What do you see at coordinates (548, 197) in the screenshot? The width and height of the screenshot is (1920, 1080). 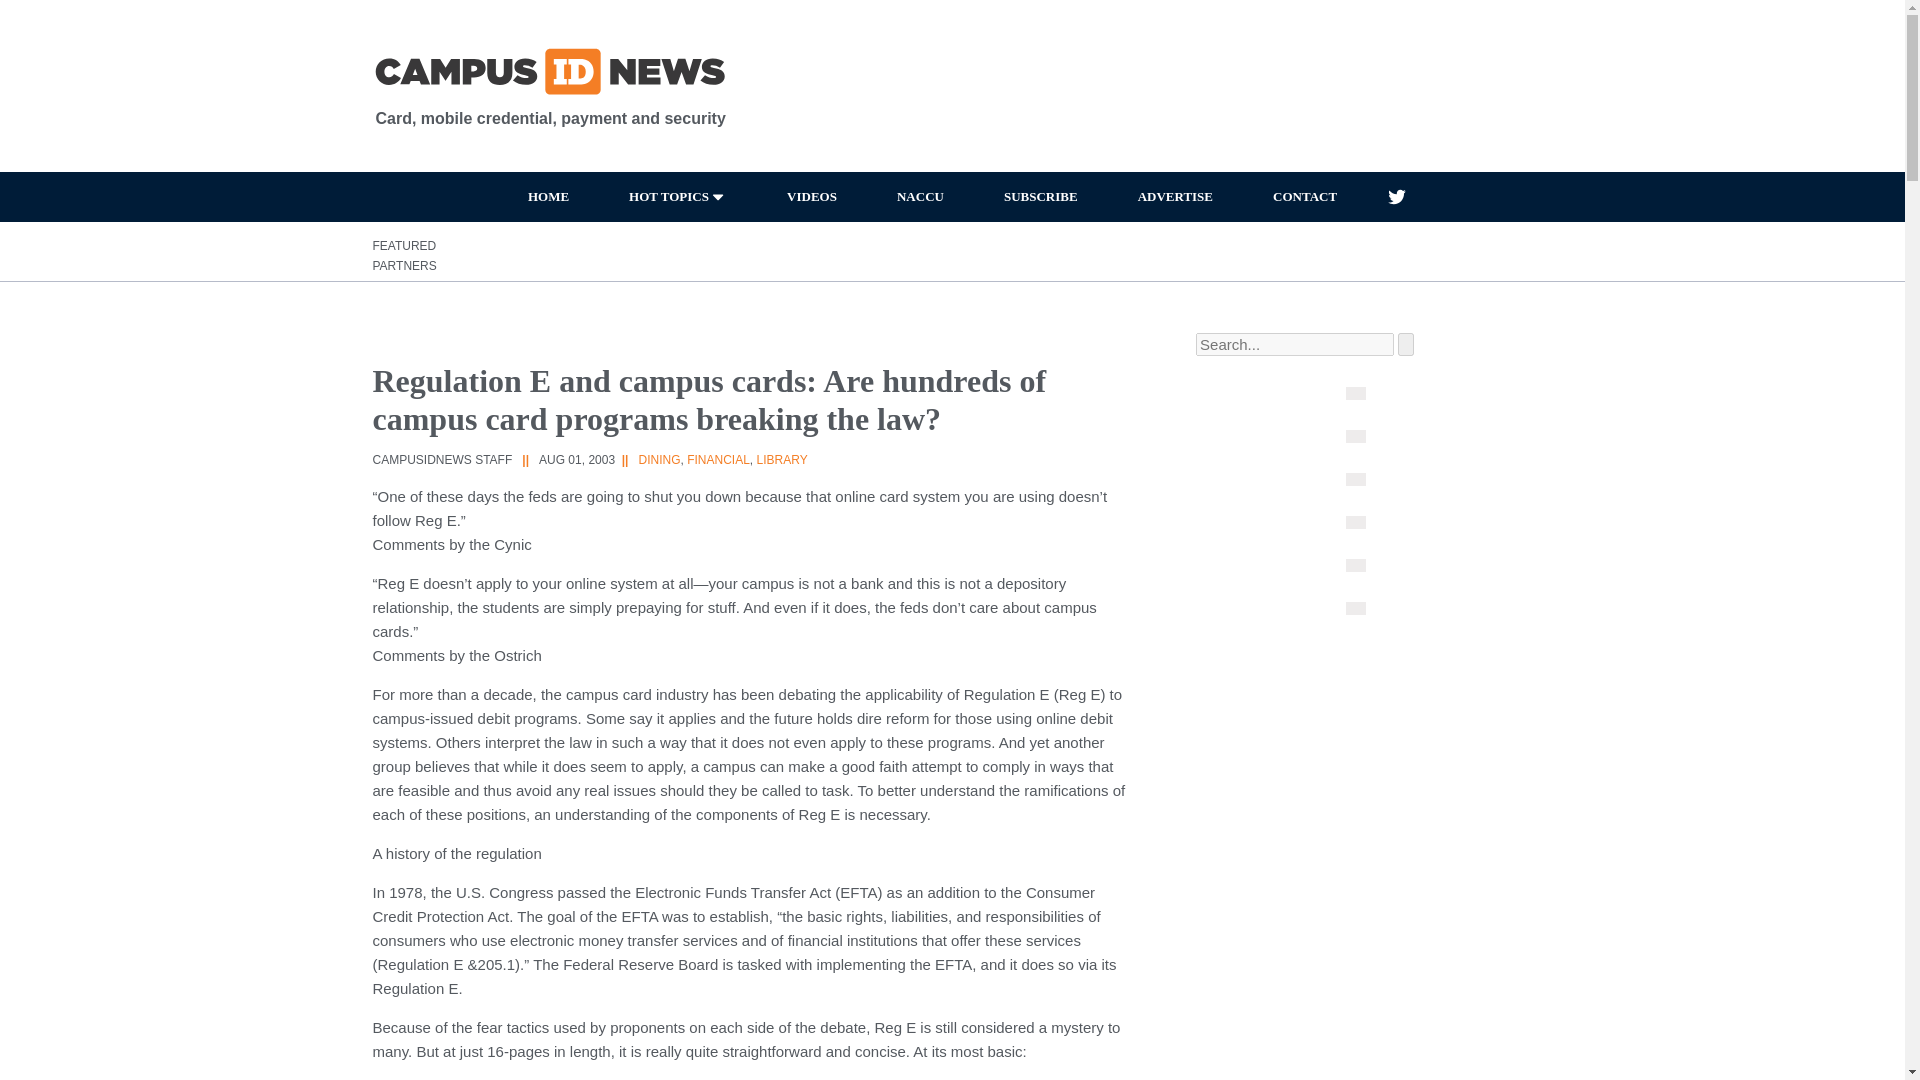 I see `HOME` at bounding box center [548, 197].